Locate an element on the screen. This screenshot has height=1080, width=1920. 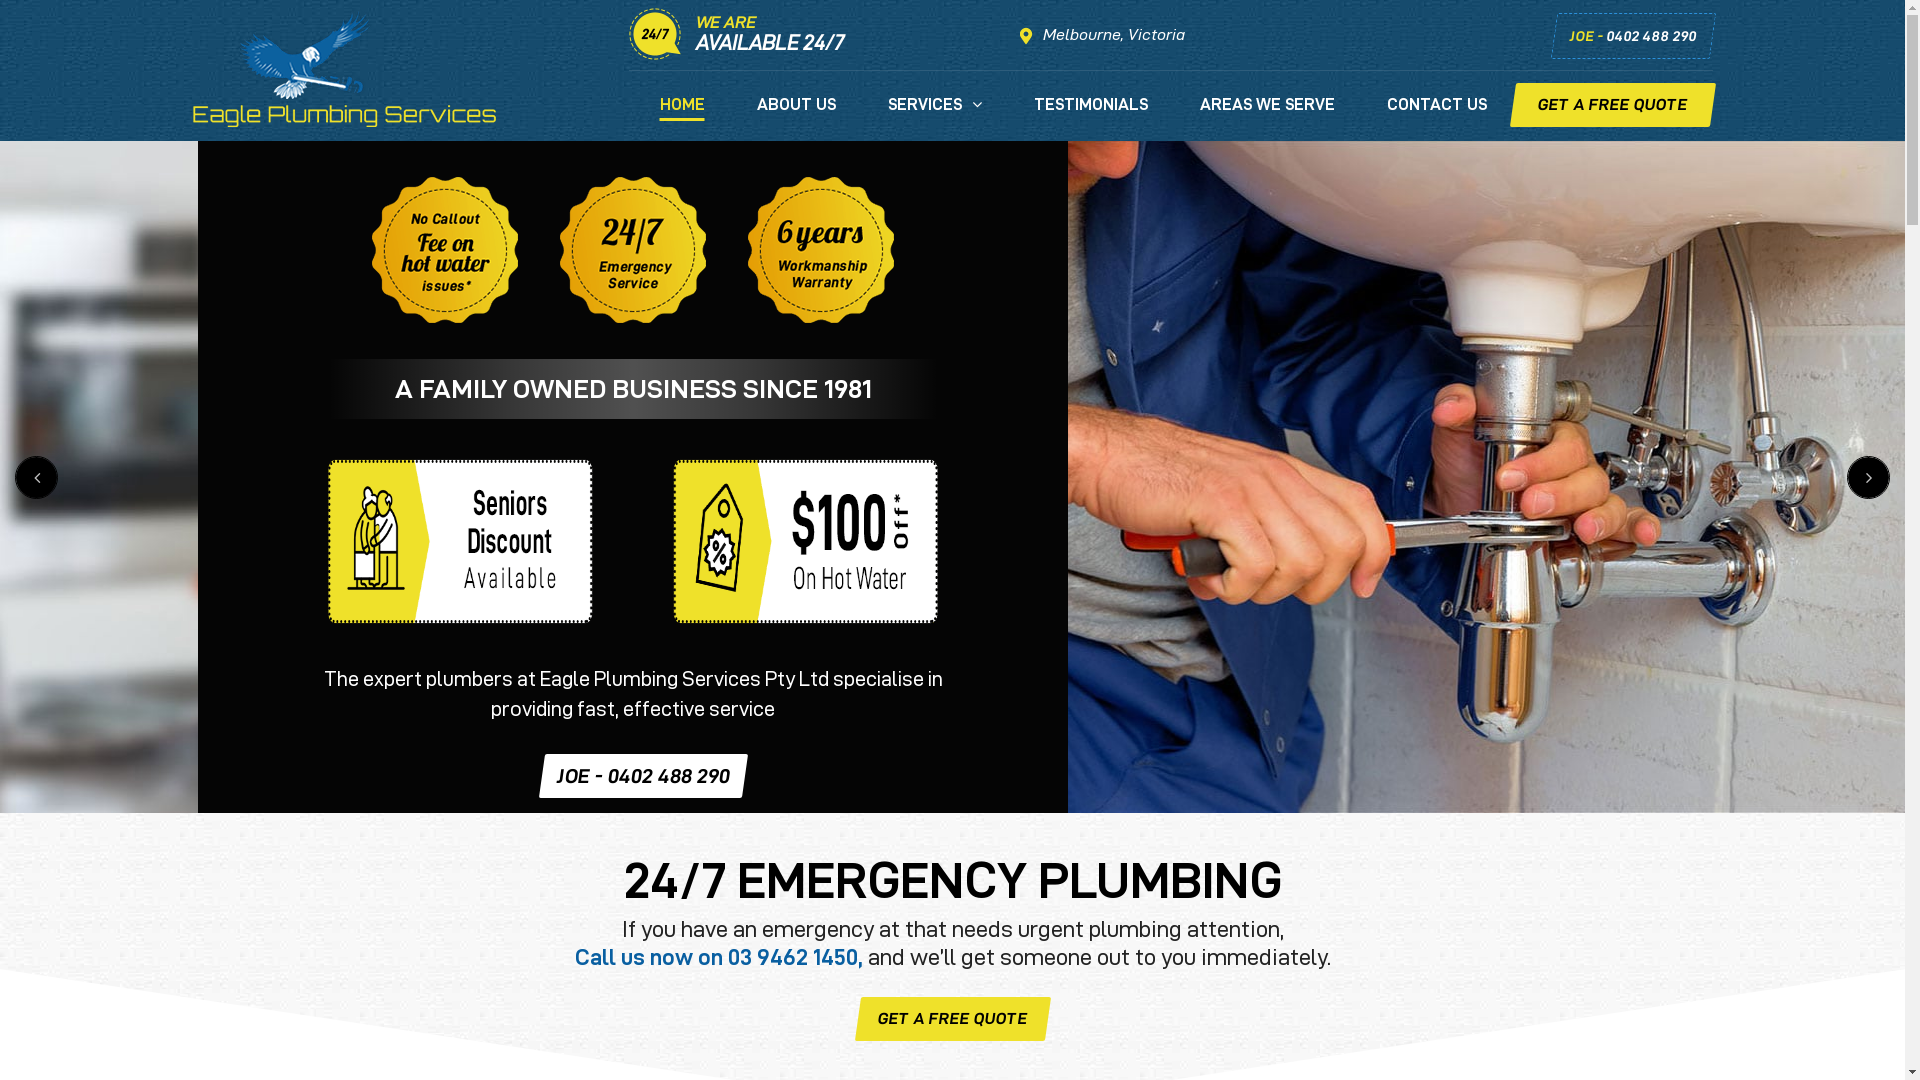
GET A FREE QUOTE is located at coordinates (1609, 105).